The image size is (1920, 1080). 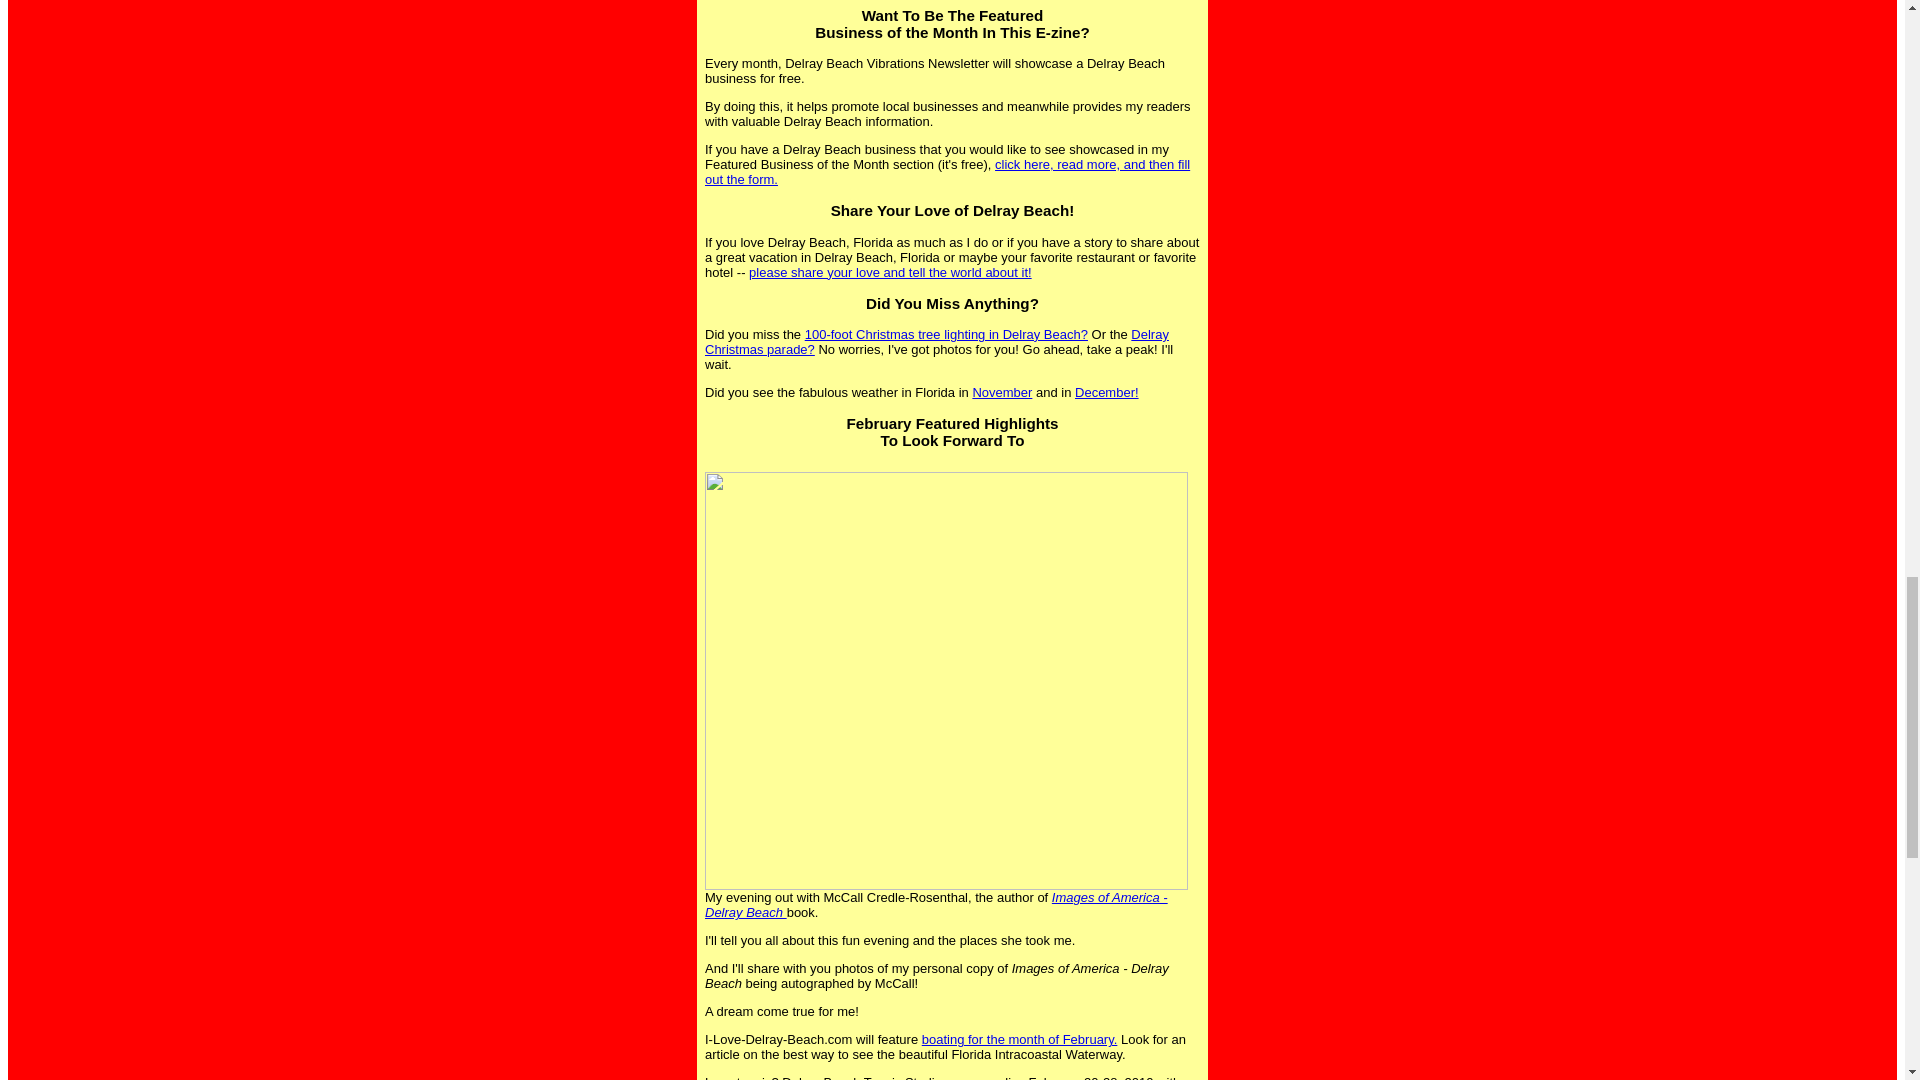 What do you see at coordinates (936, 342) in the screenshot?
I see `Delray Christmas parade?` at bounding box center [936, 342].